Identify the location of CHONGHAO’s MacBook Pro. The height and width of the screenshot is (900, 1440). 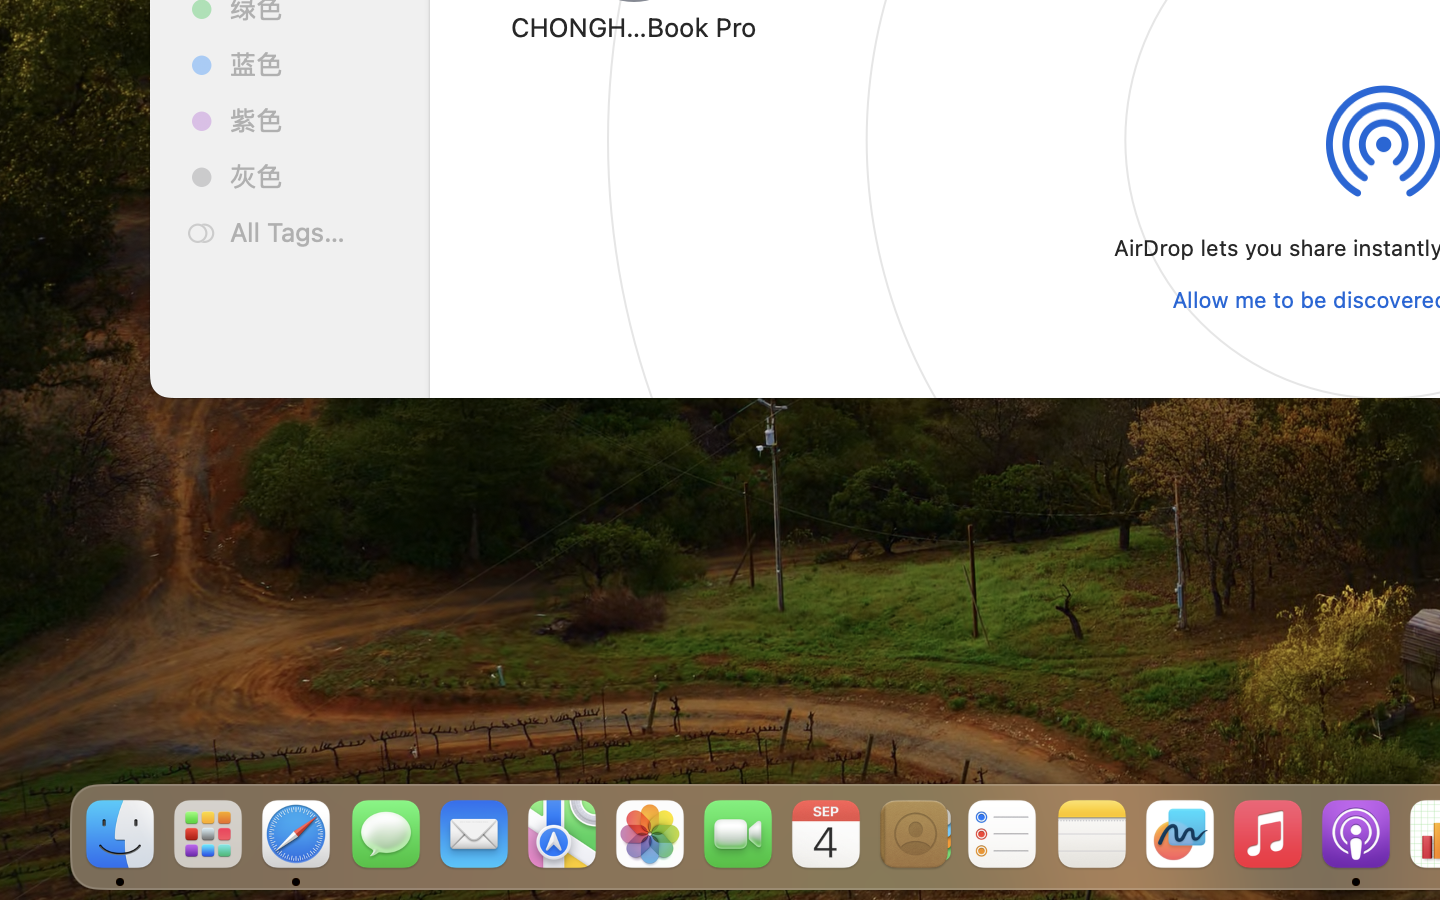
(634, 26).